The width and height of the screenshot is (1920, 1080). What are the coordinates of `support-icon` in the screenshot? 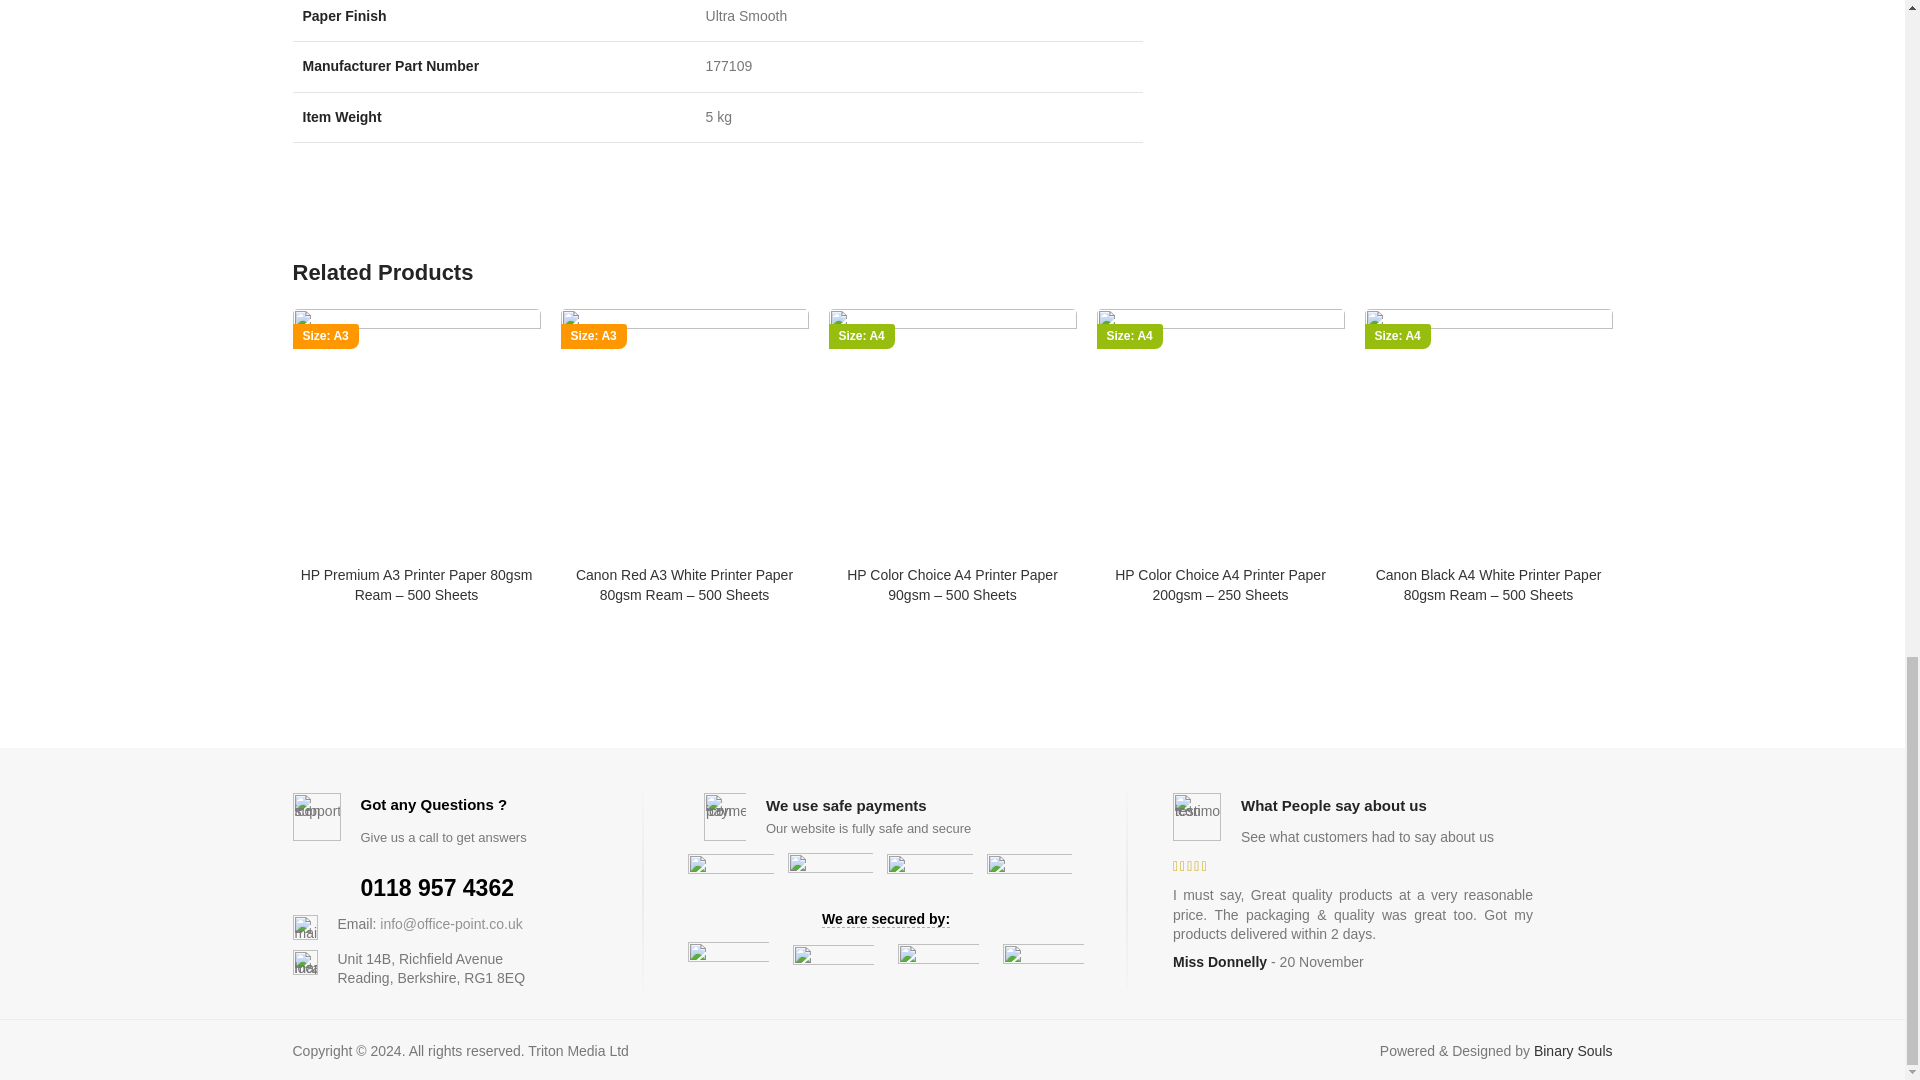 It's located at (315, 816).